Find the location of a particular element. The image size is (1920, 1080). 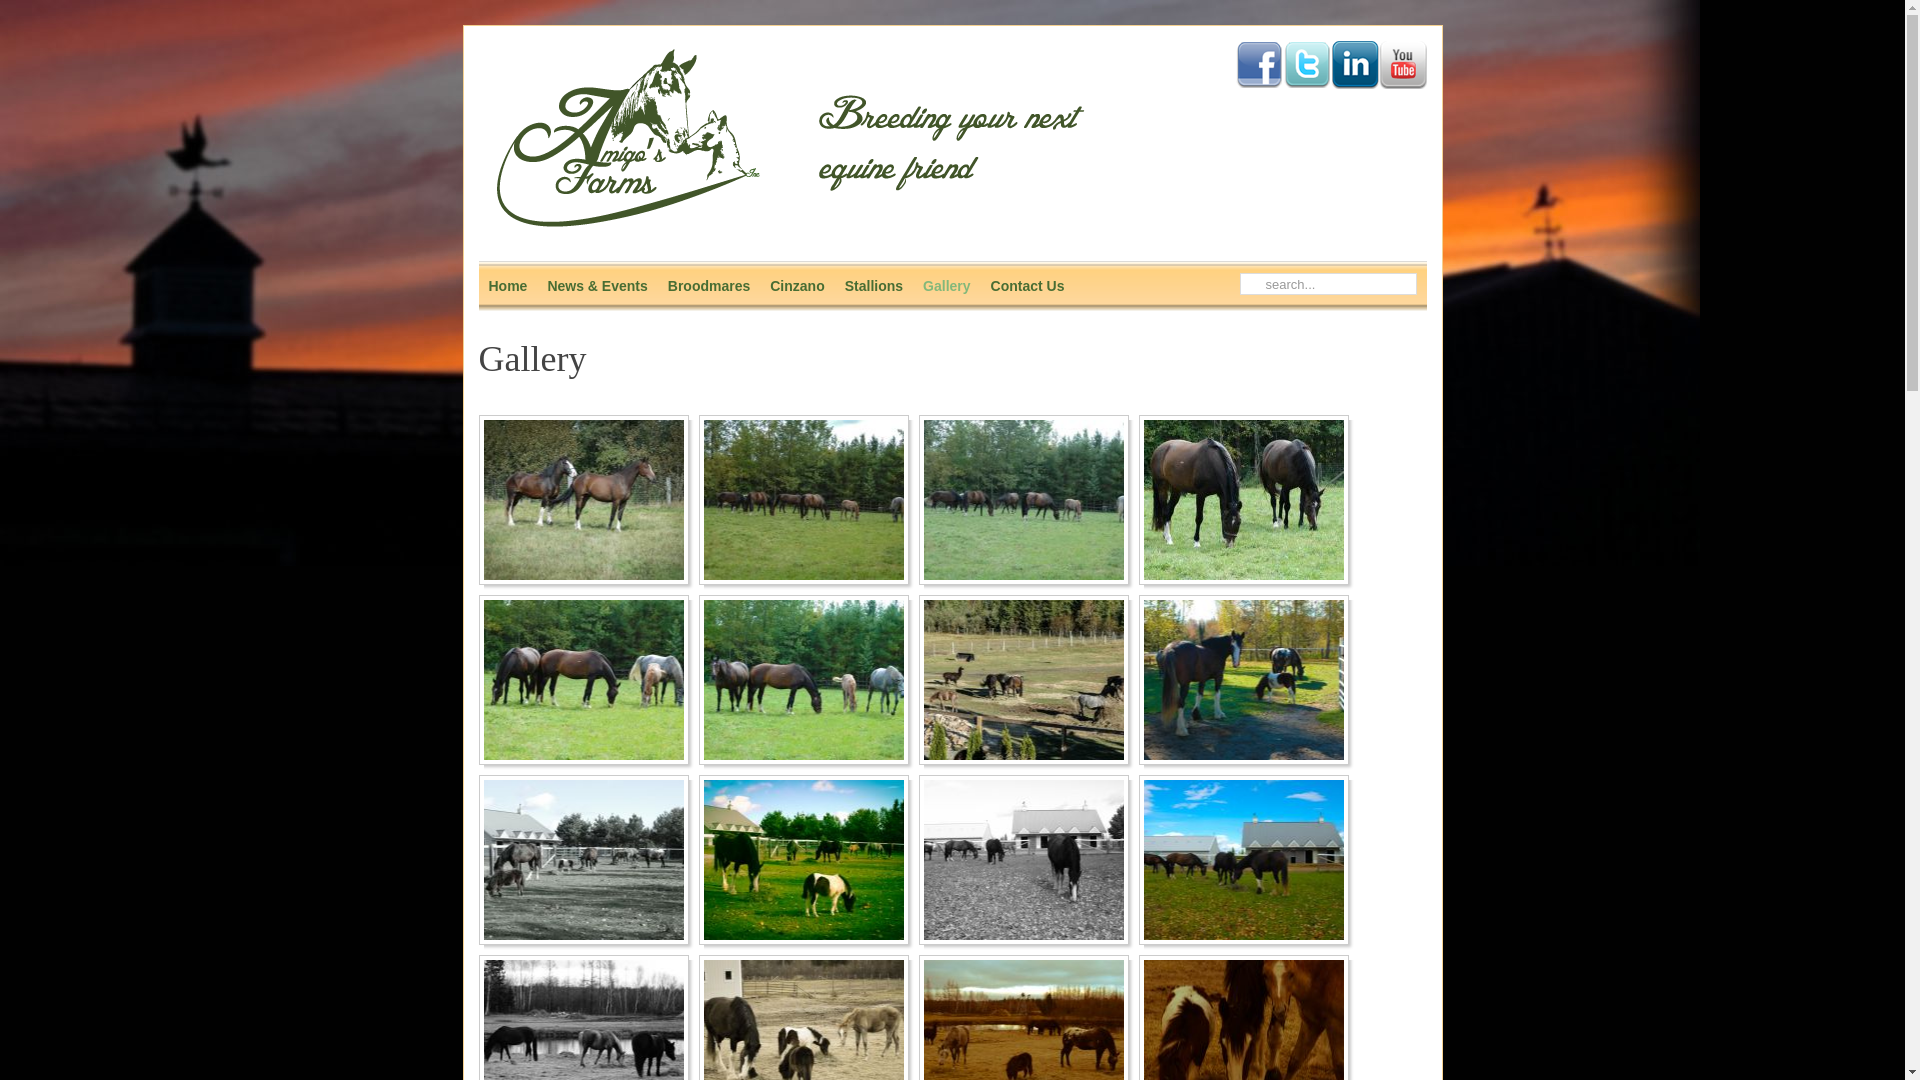

Facebook is located at coordinates (1258, 65).